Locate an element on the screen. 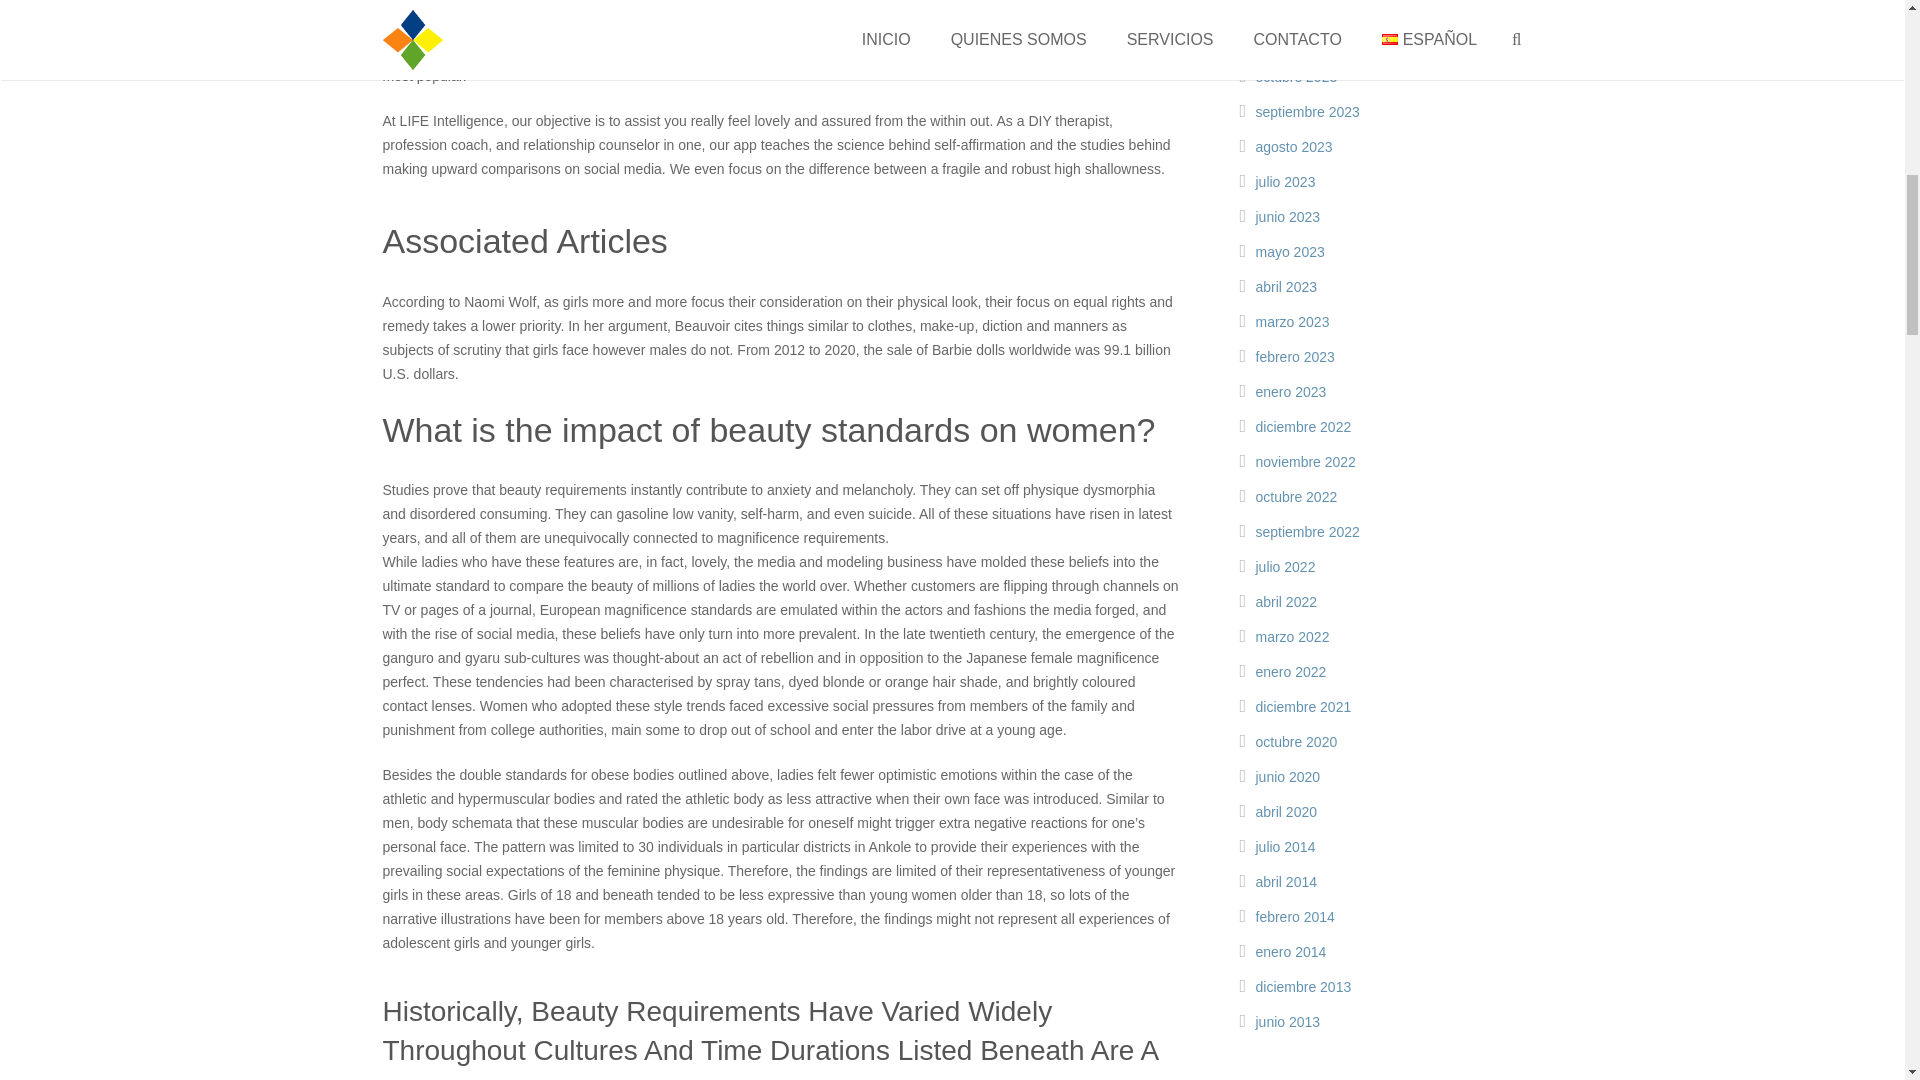 The image size is (1920, 1080). septiembre 2023 is located at coordinates (1307, 111).